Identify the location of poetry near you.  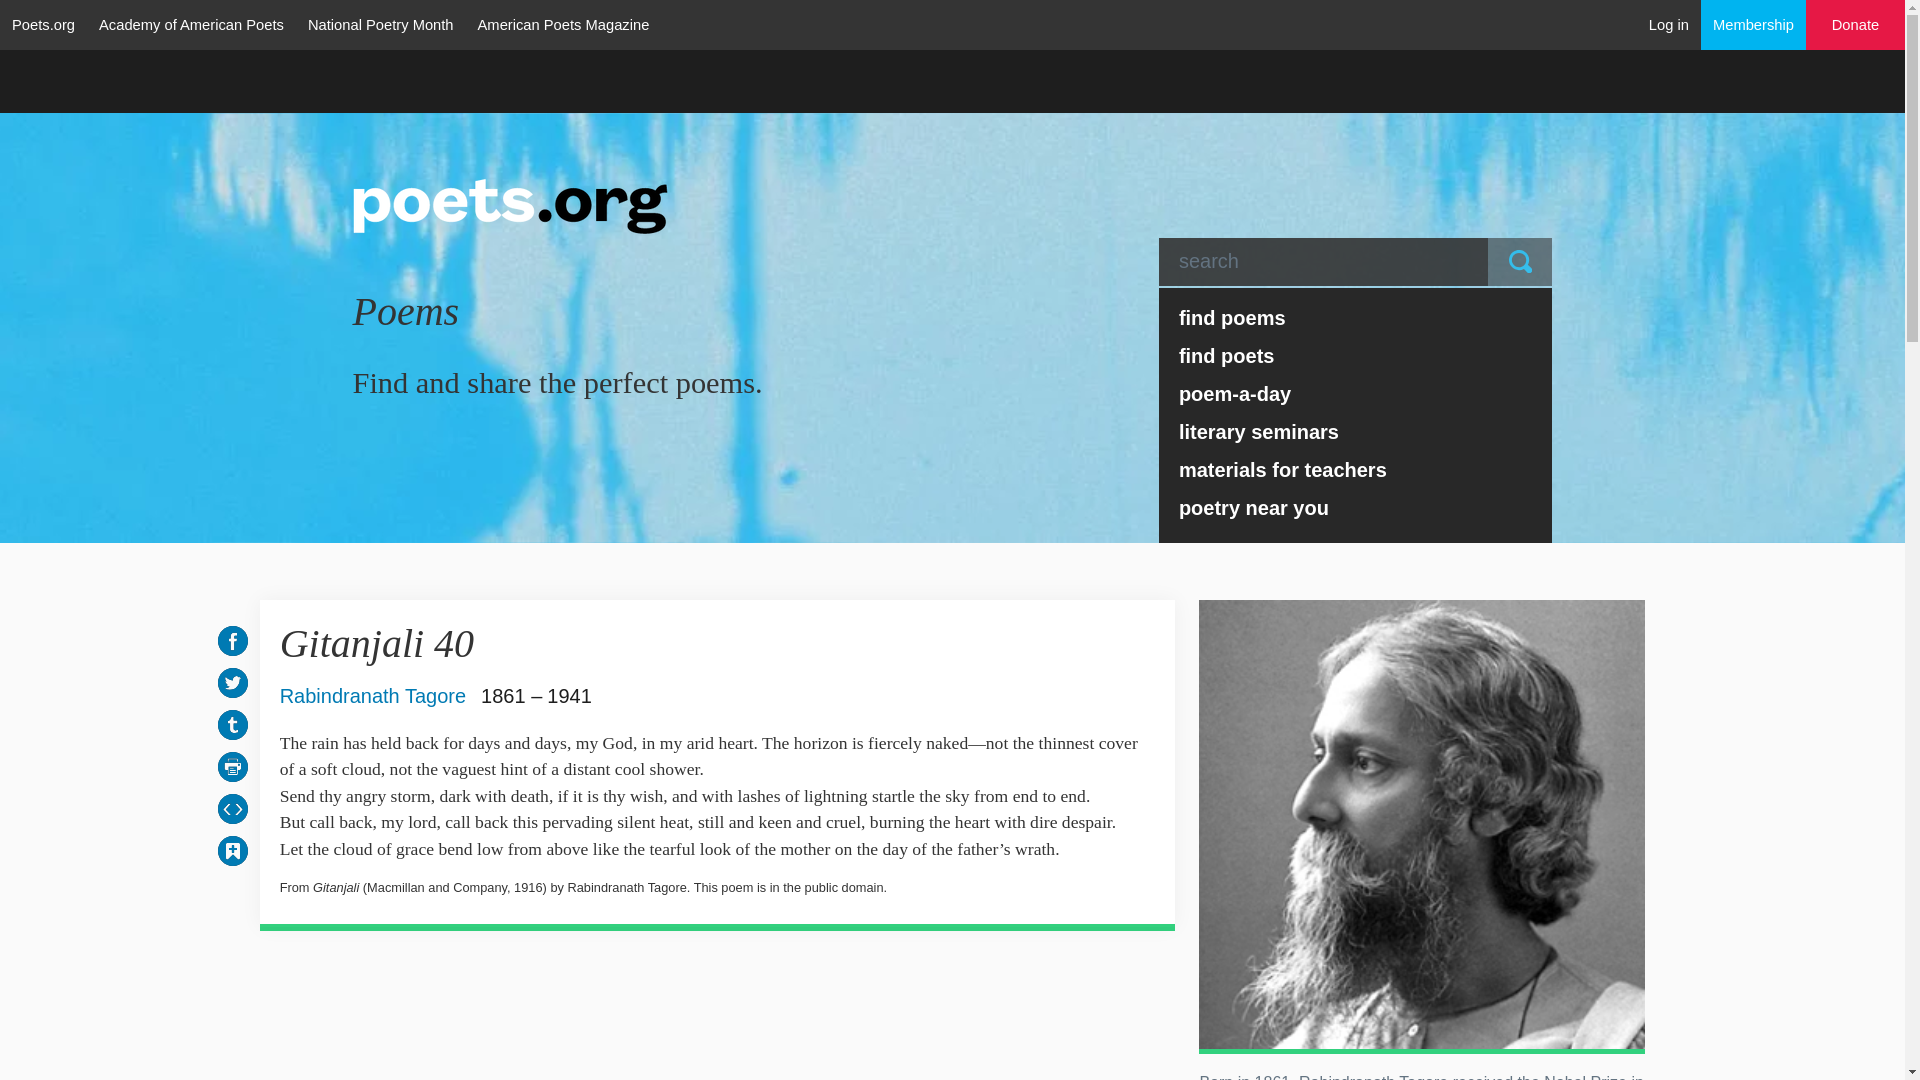
(1356, 508).